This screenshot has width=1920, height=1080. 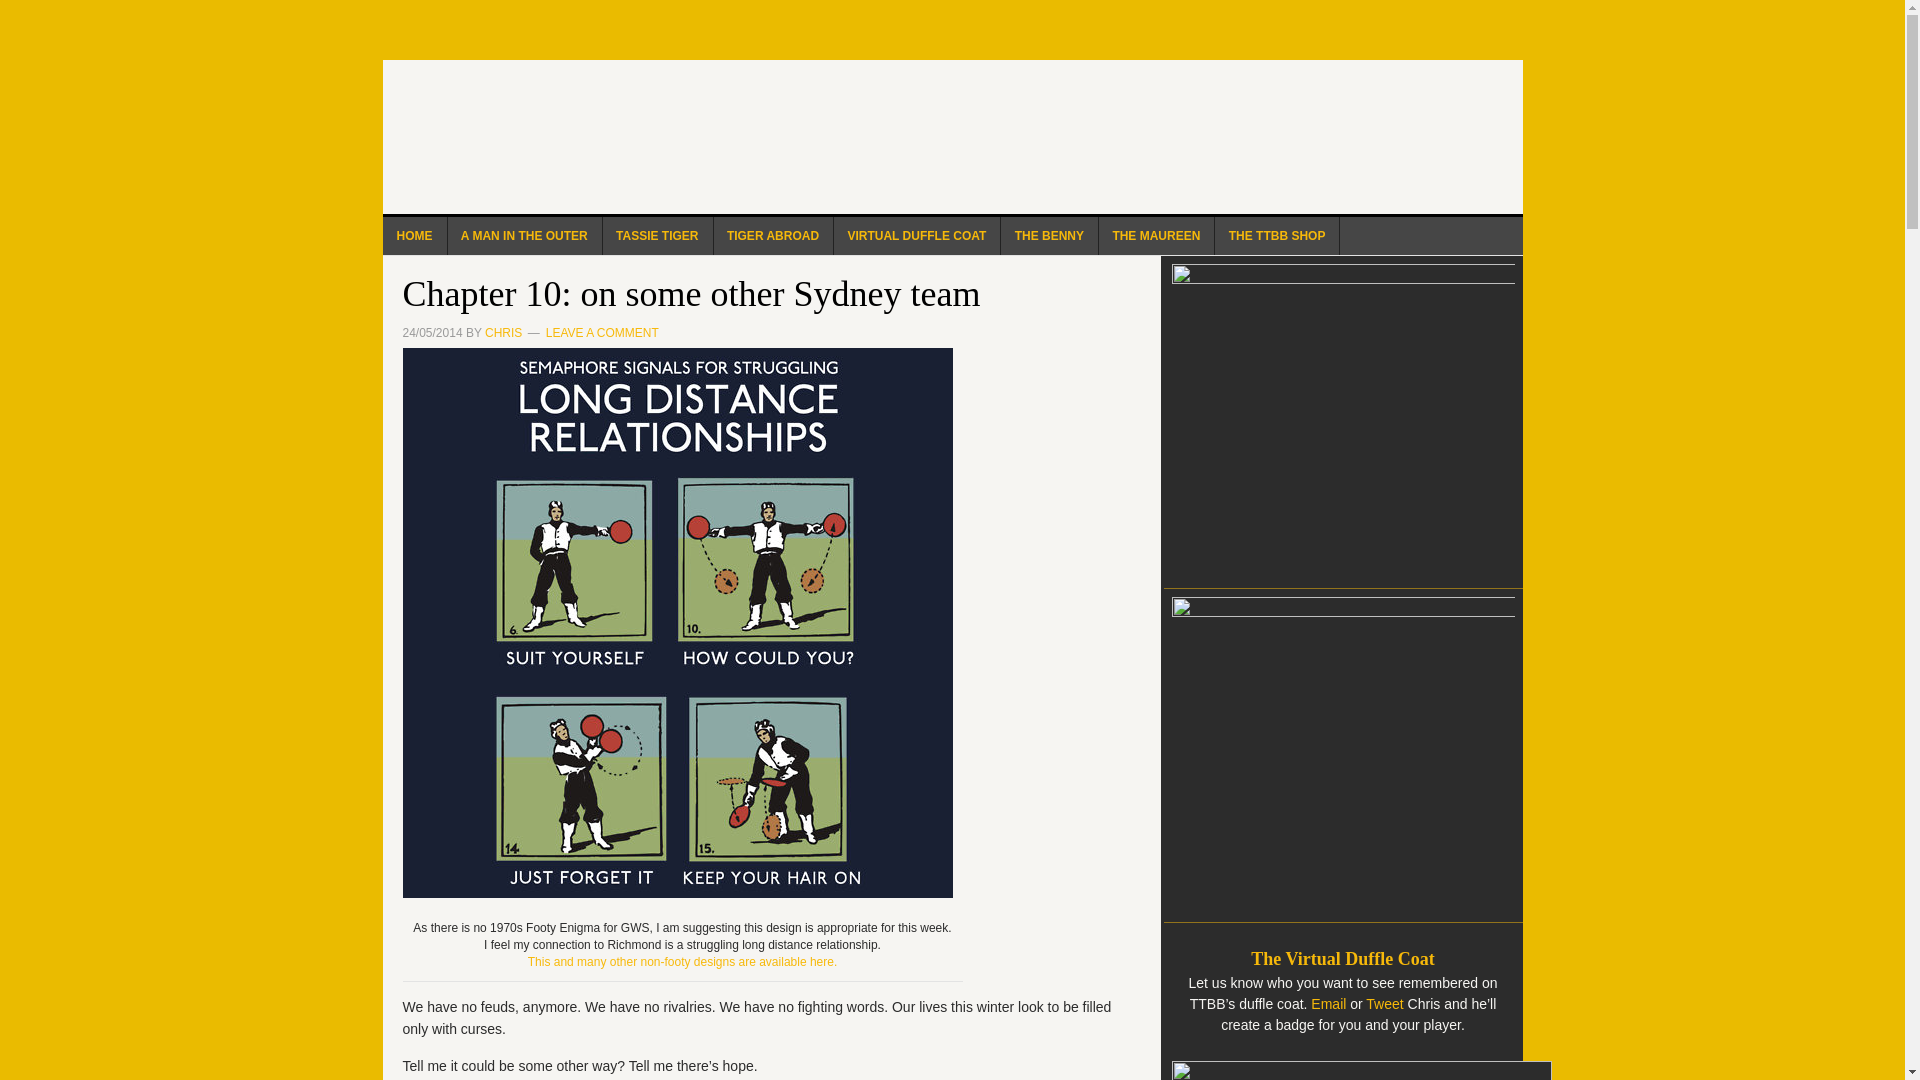 What do you see at coordinates (682, 961) in the screenshot?
I see `This and many other non-footy designs are available here.` at bounding box center [682, 961].